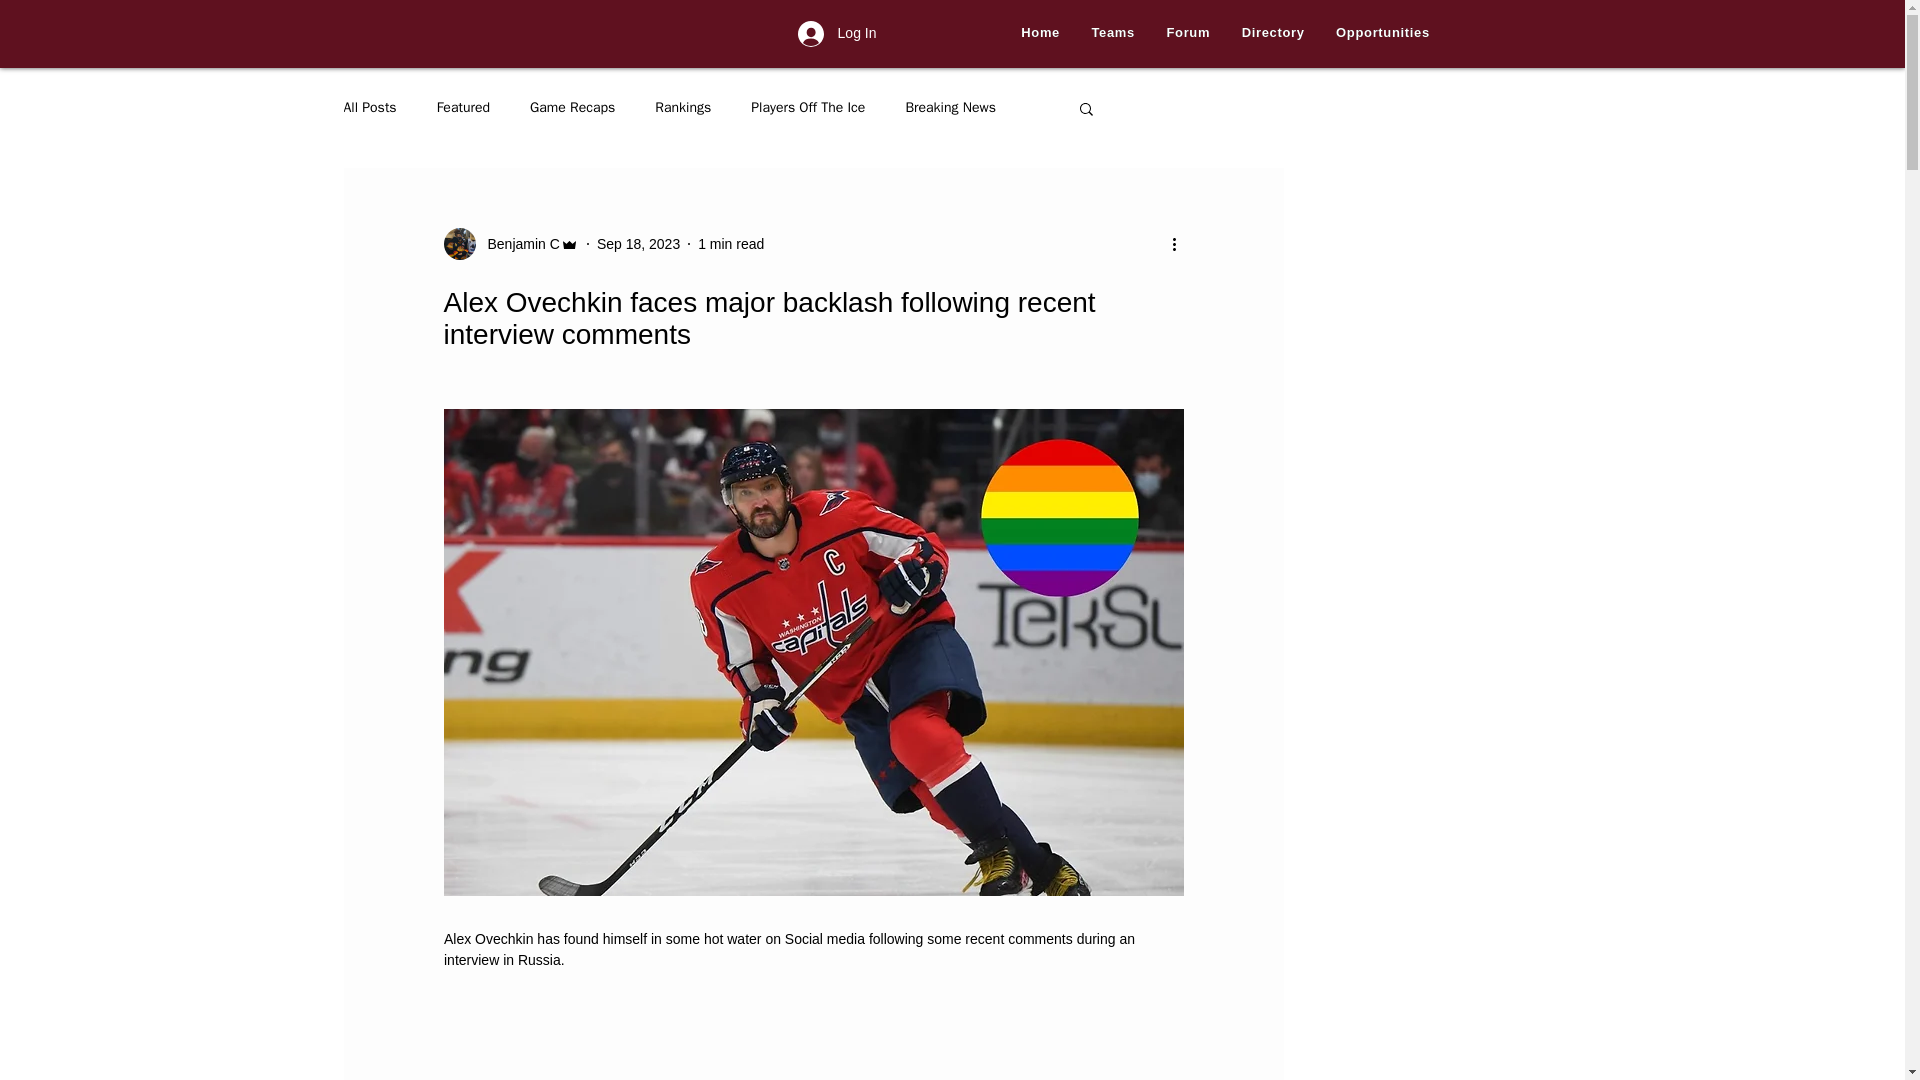  I want to click on Forum, so click(1188, 33).